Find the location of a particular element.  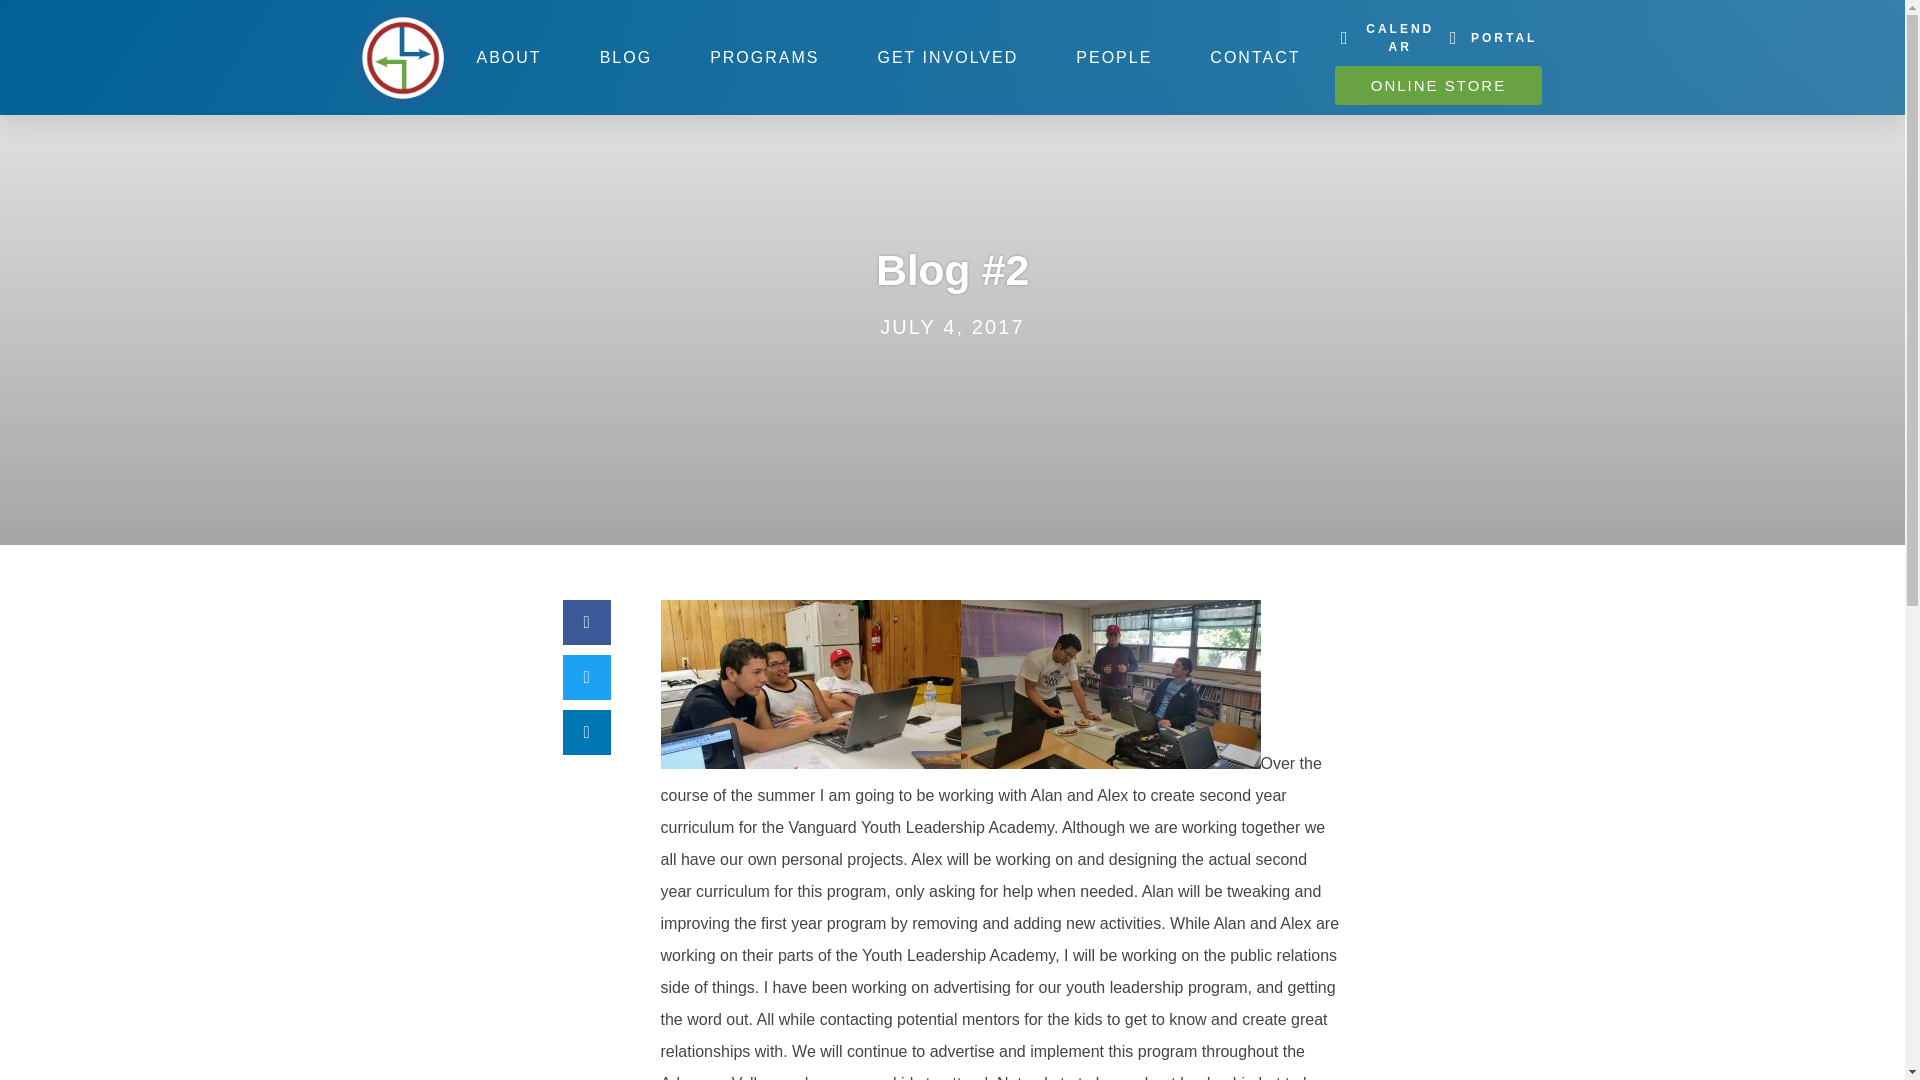

PORTAL is located at coordinates (1490, 38).